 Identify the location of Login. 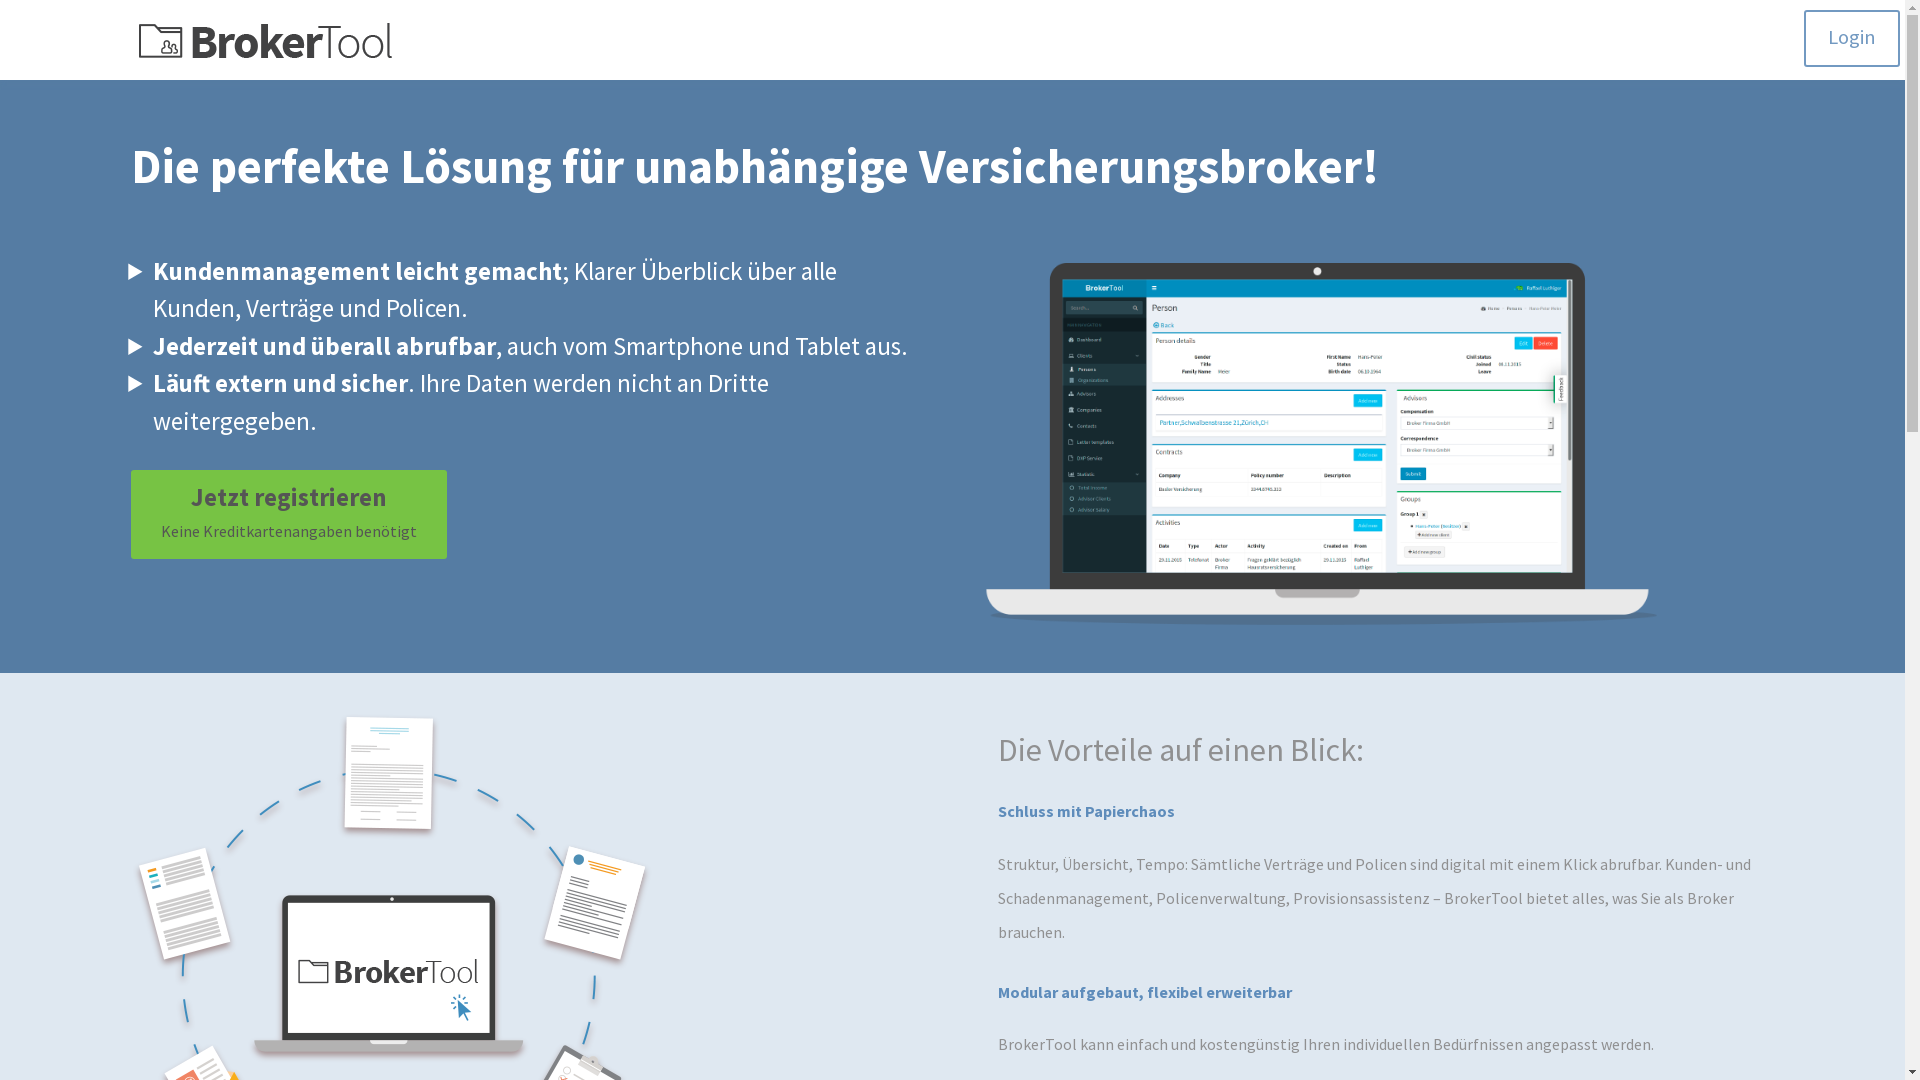
(1852, 38).